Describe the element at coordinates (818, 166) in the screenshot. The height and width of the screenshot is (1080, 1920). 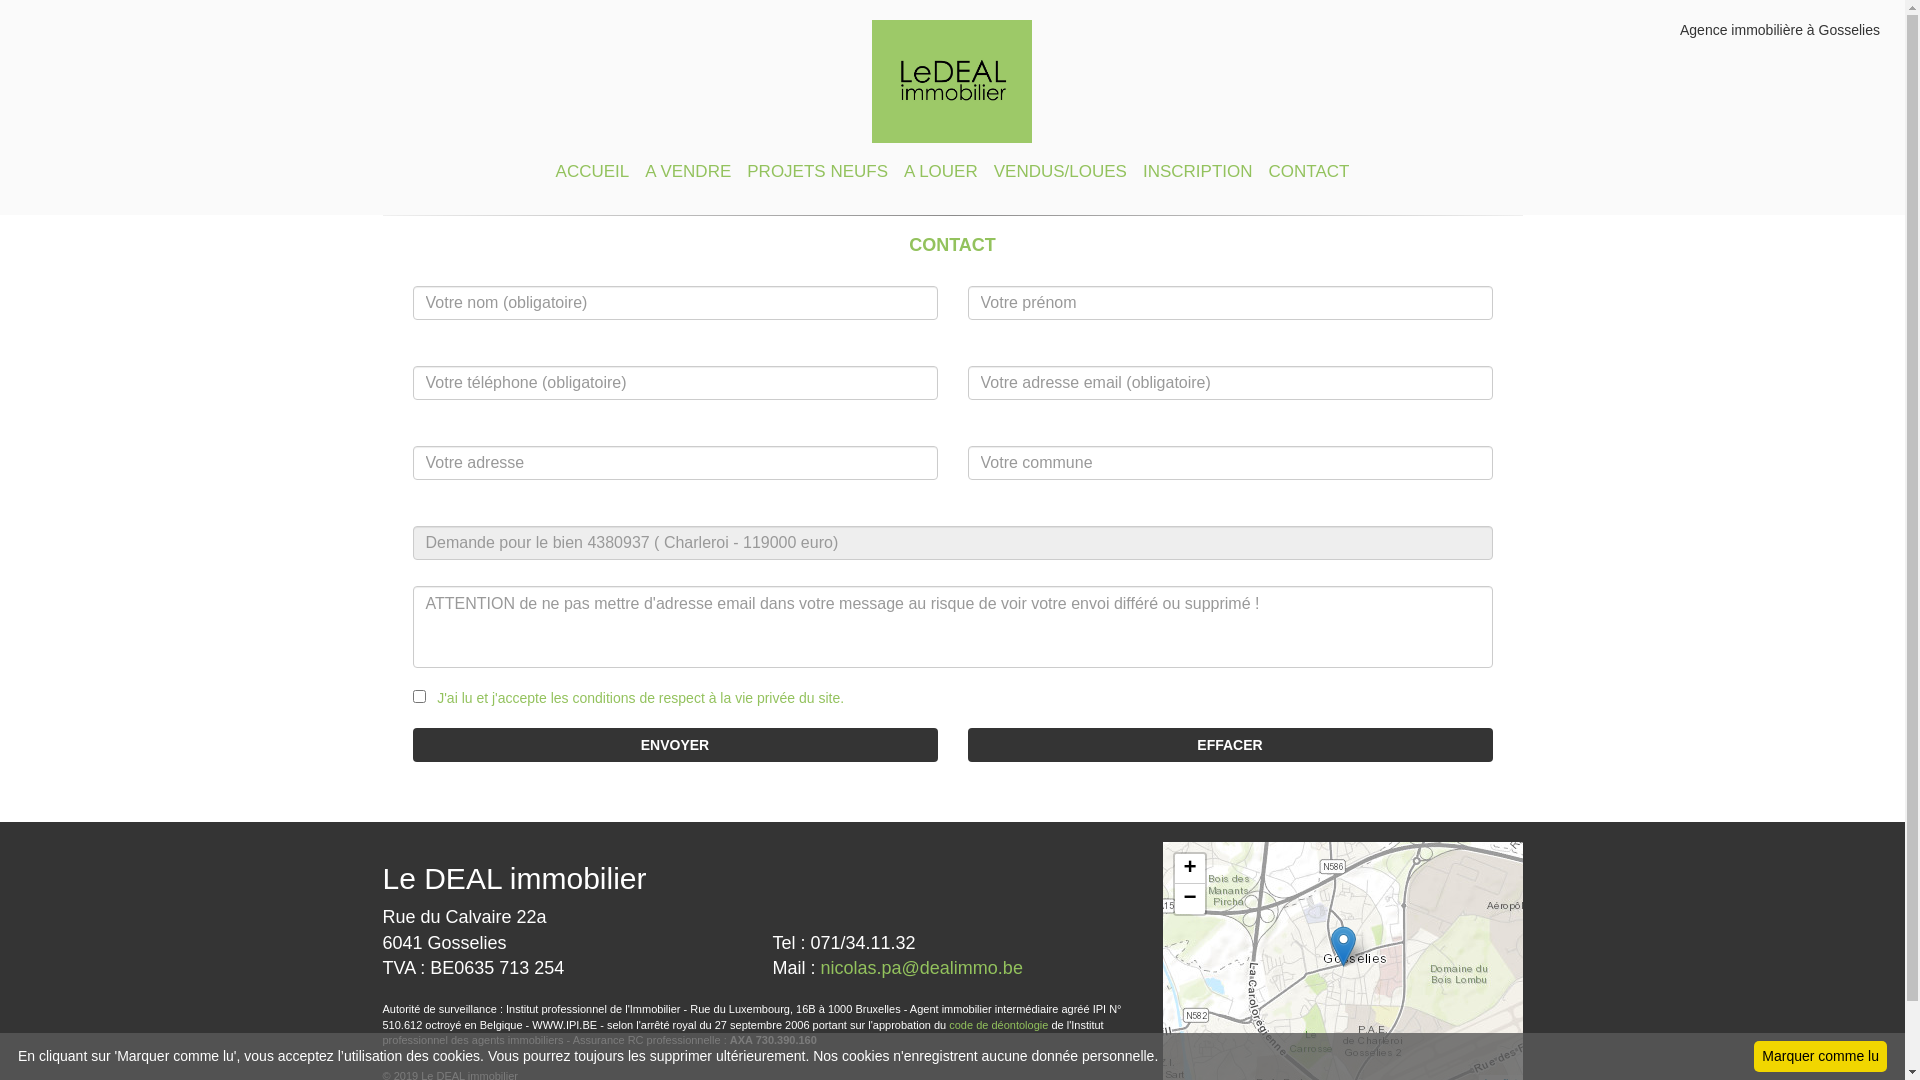
I see `PROJETS NEUFS` at that location.